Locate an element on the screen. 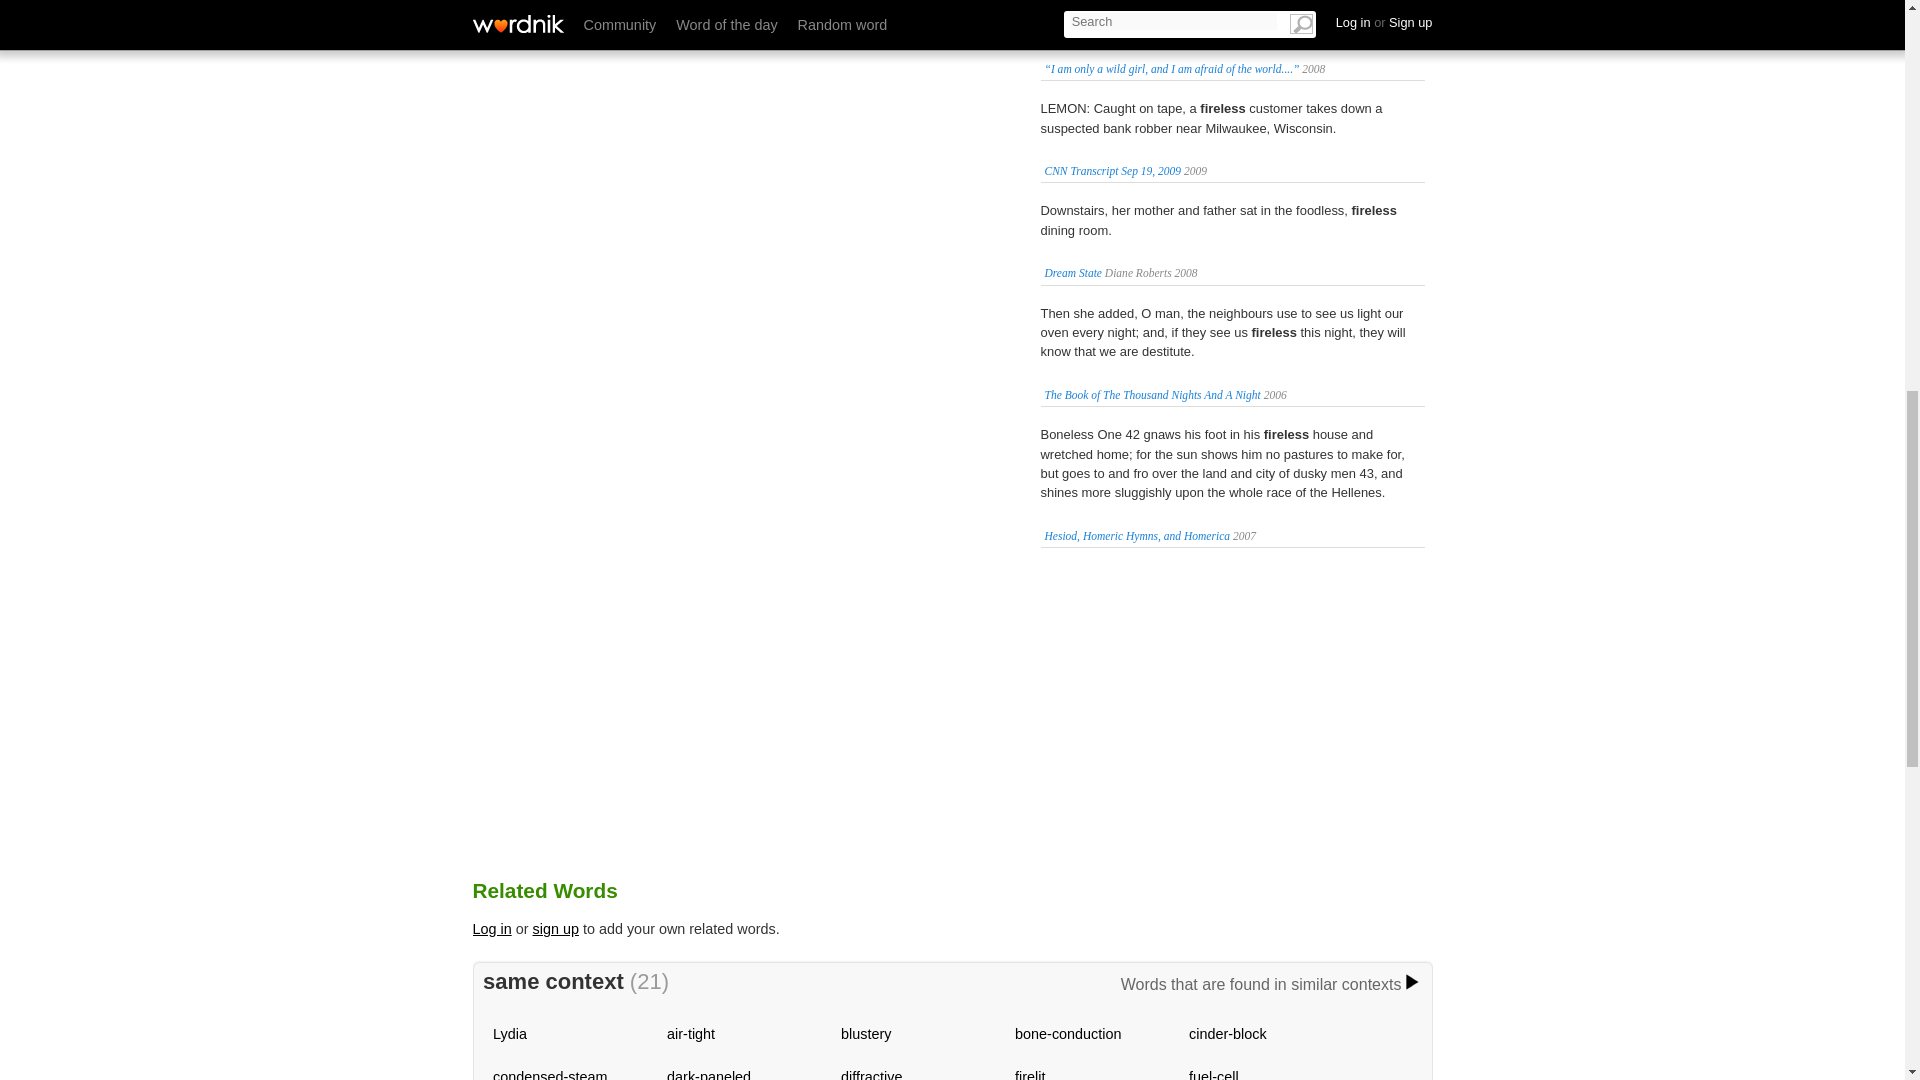 This screenshot has height=1080, width=1920. dark-paneled is located at coordinates (708, 1074).